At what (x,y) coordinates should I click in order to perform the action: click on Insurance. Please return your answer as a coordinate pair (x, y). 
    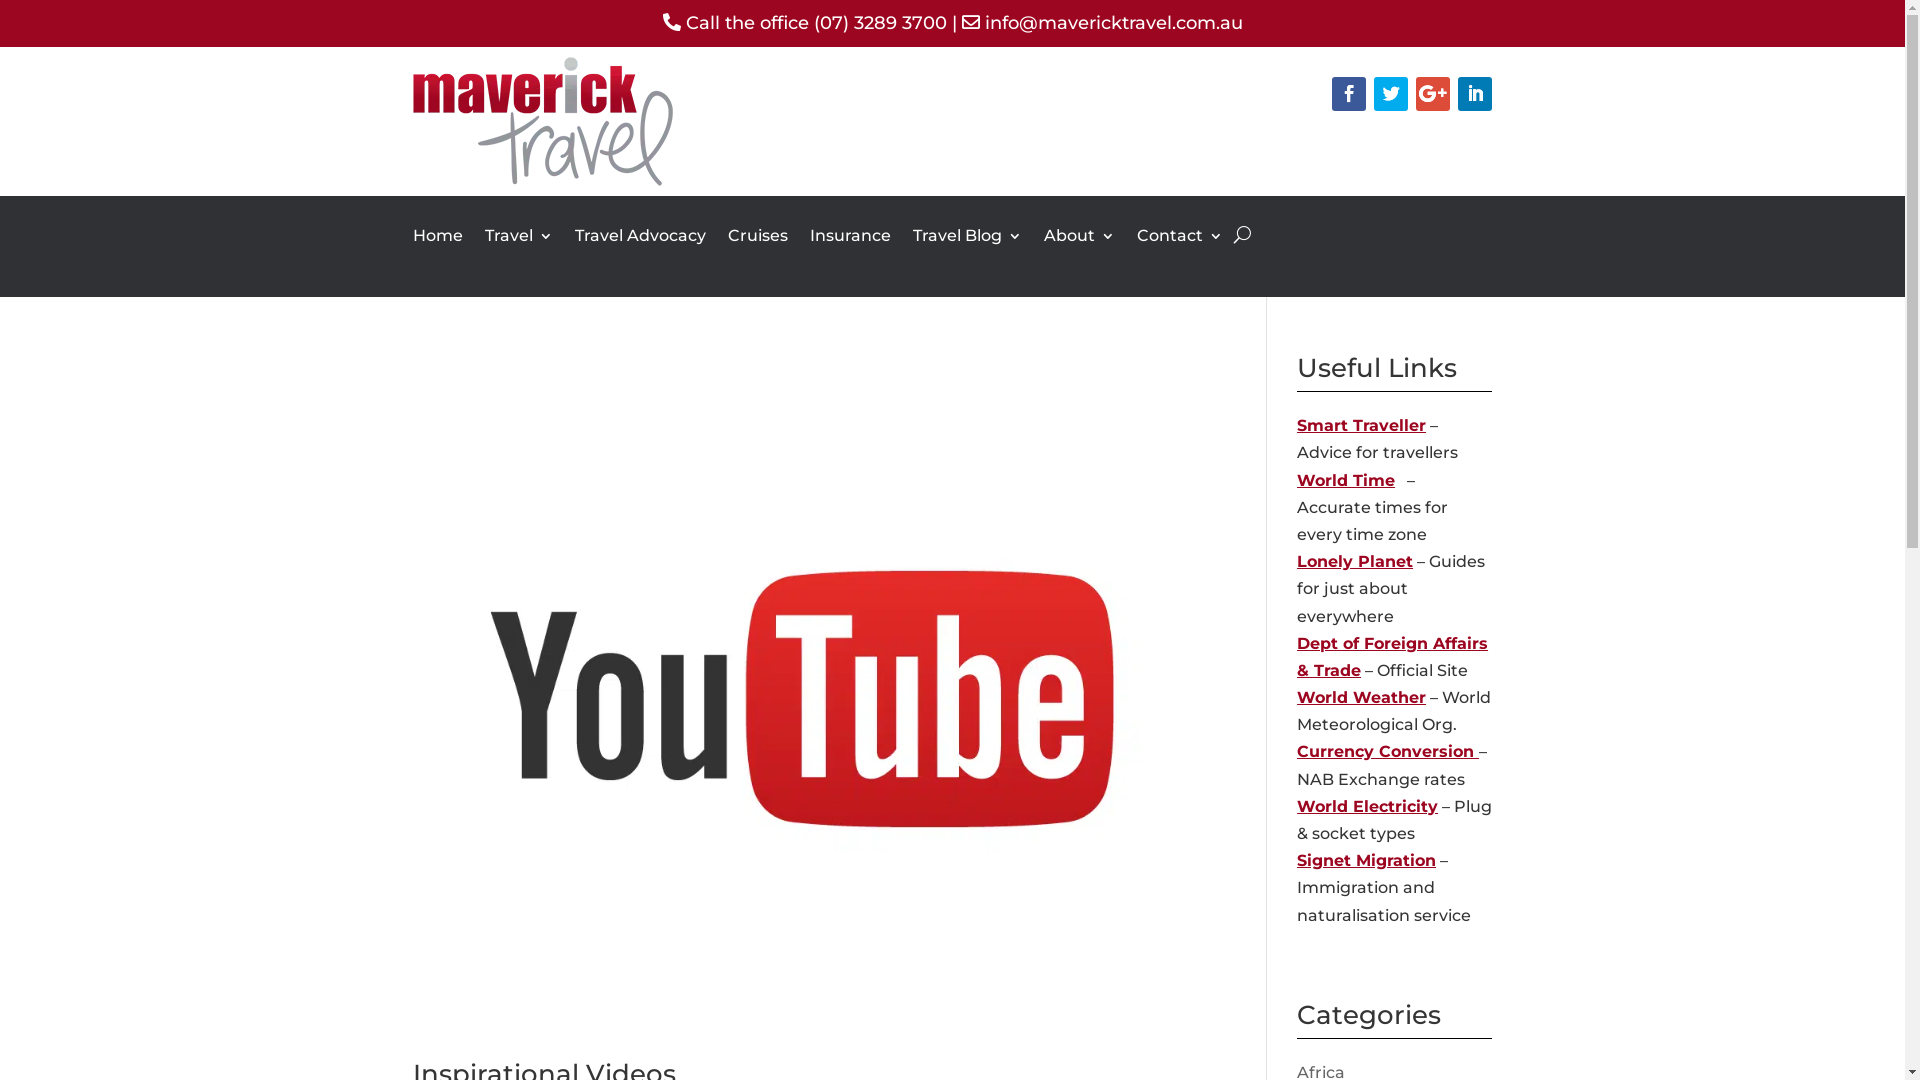
    Looking at the image, I should click on (850, 250).